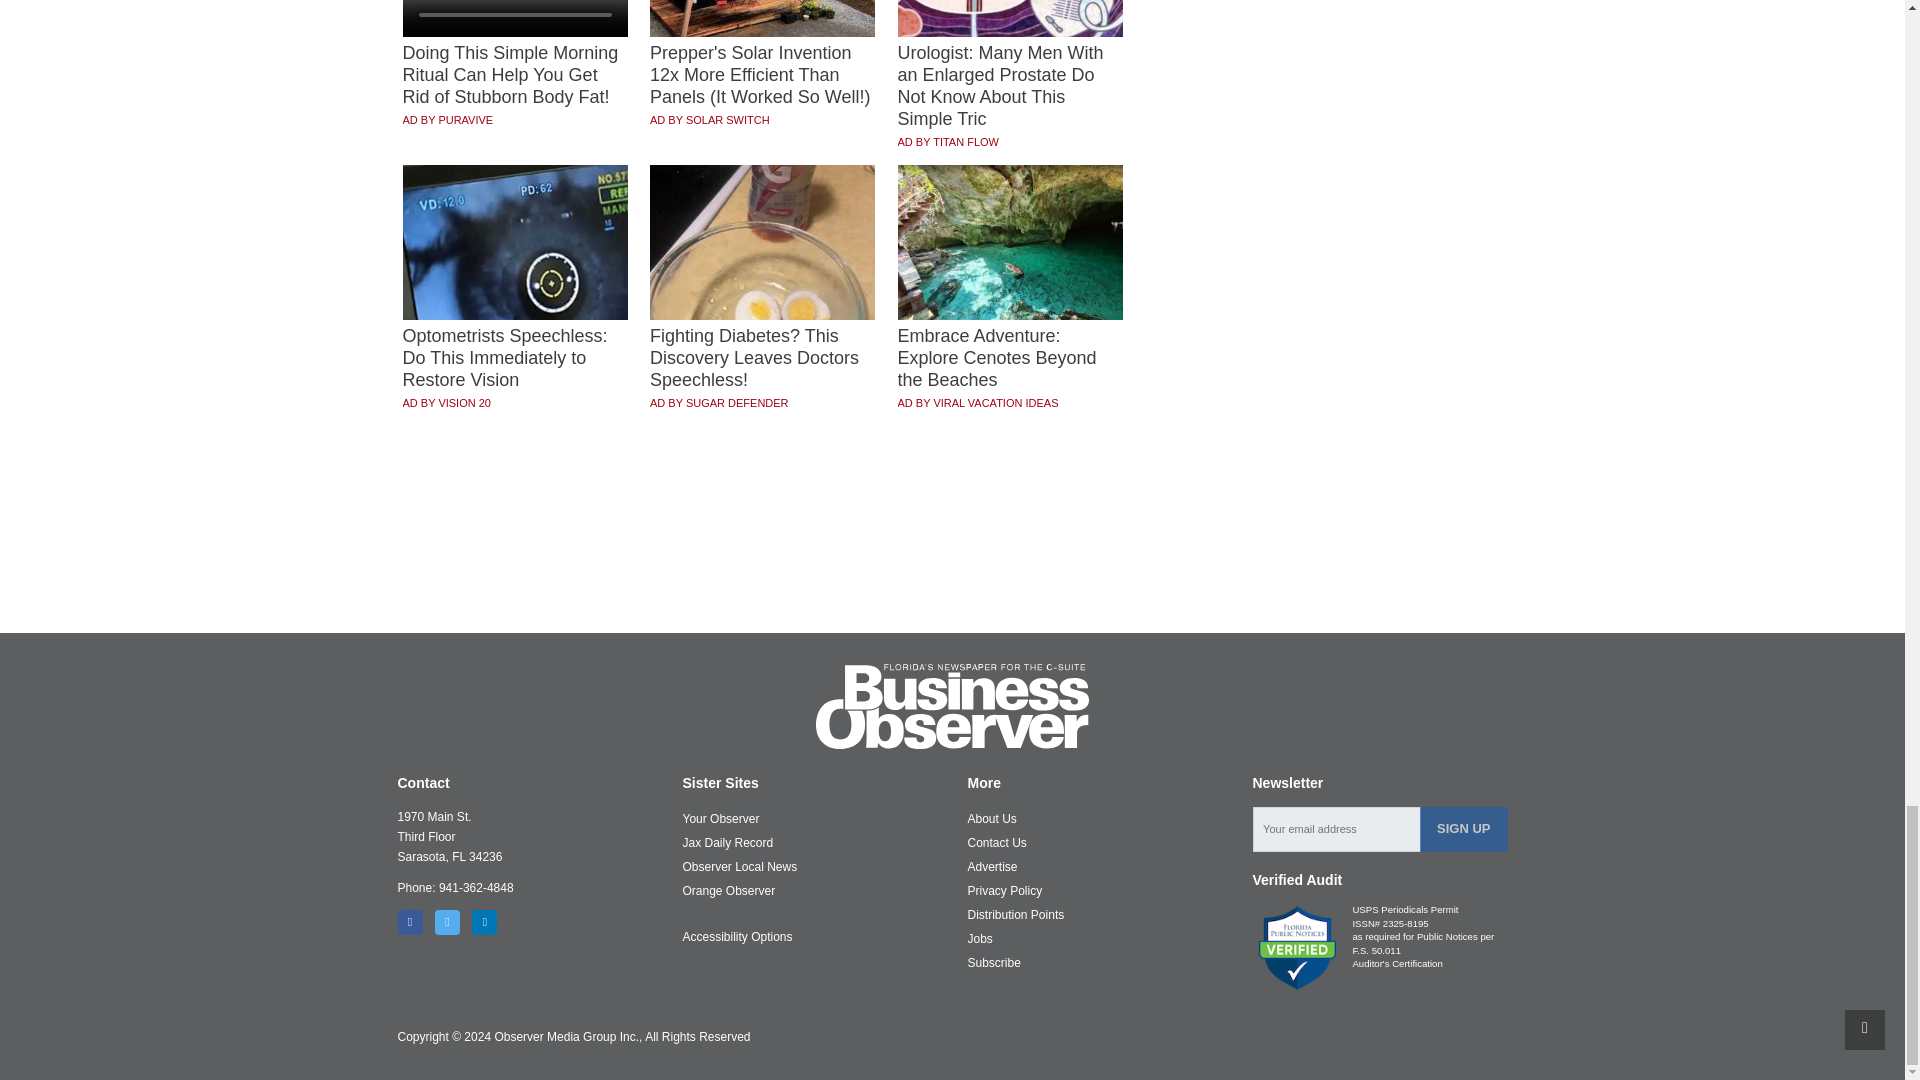  I want to click on 3rd party ad content, so click(953, 560).